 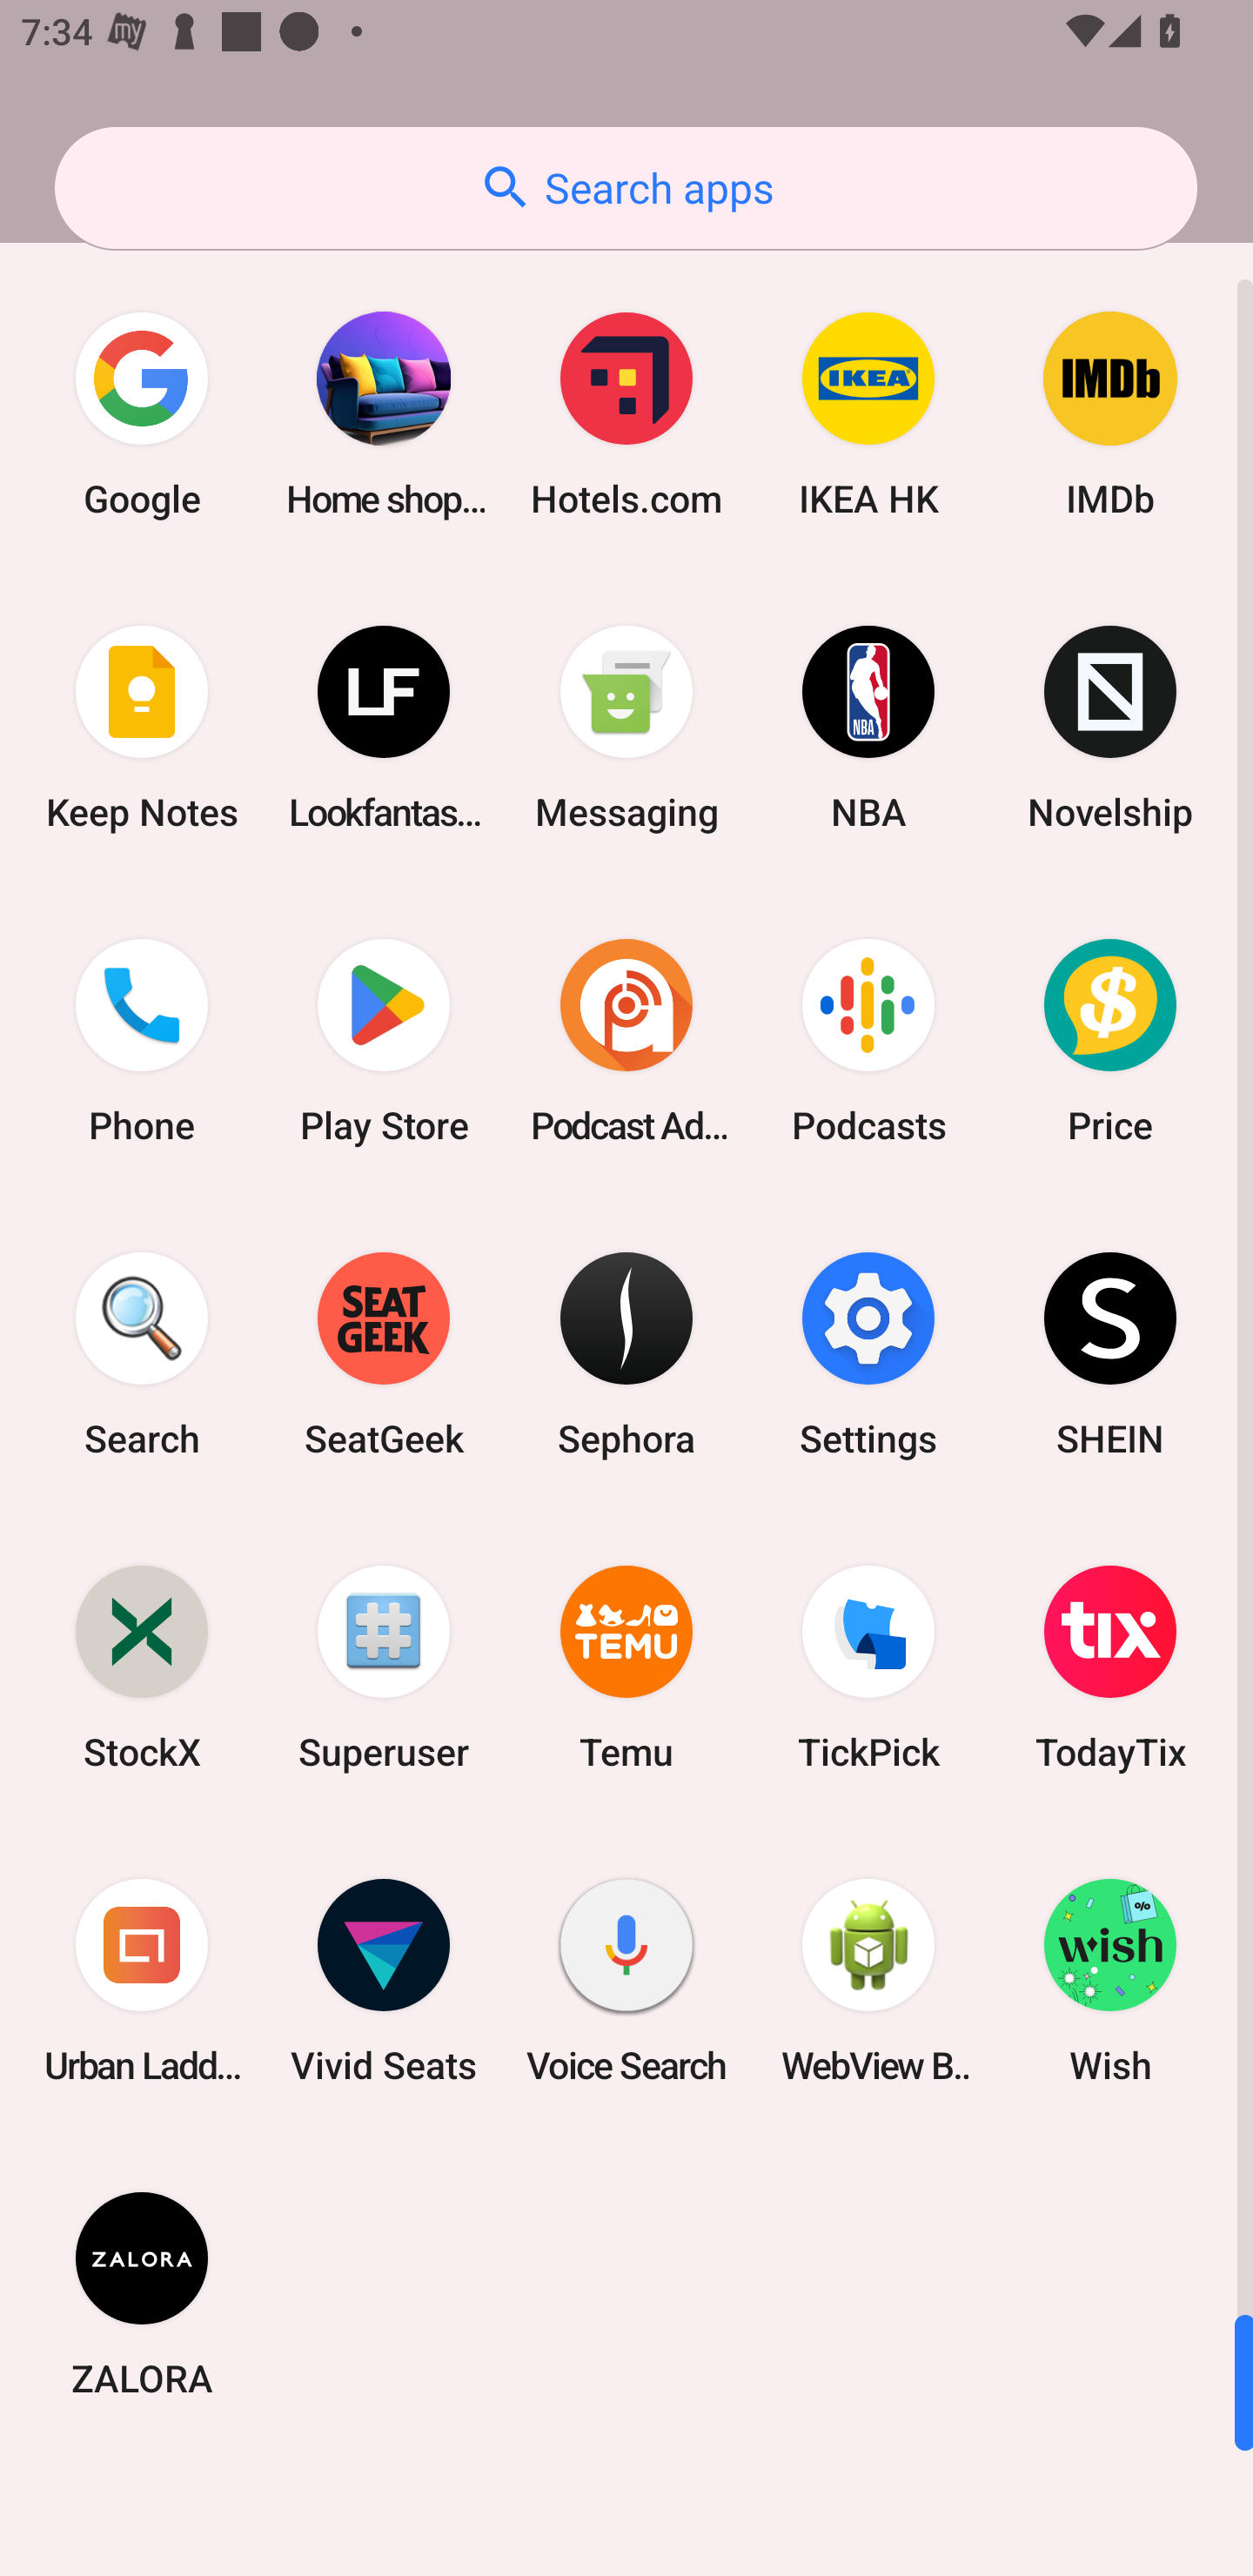 I want to click on IMDb, so click(x=1110, y=414).